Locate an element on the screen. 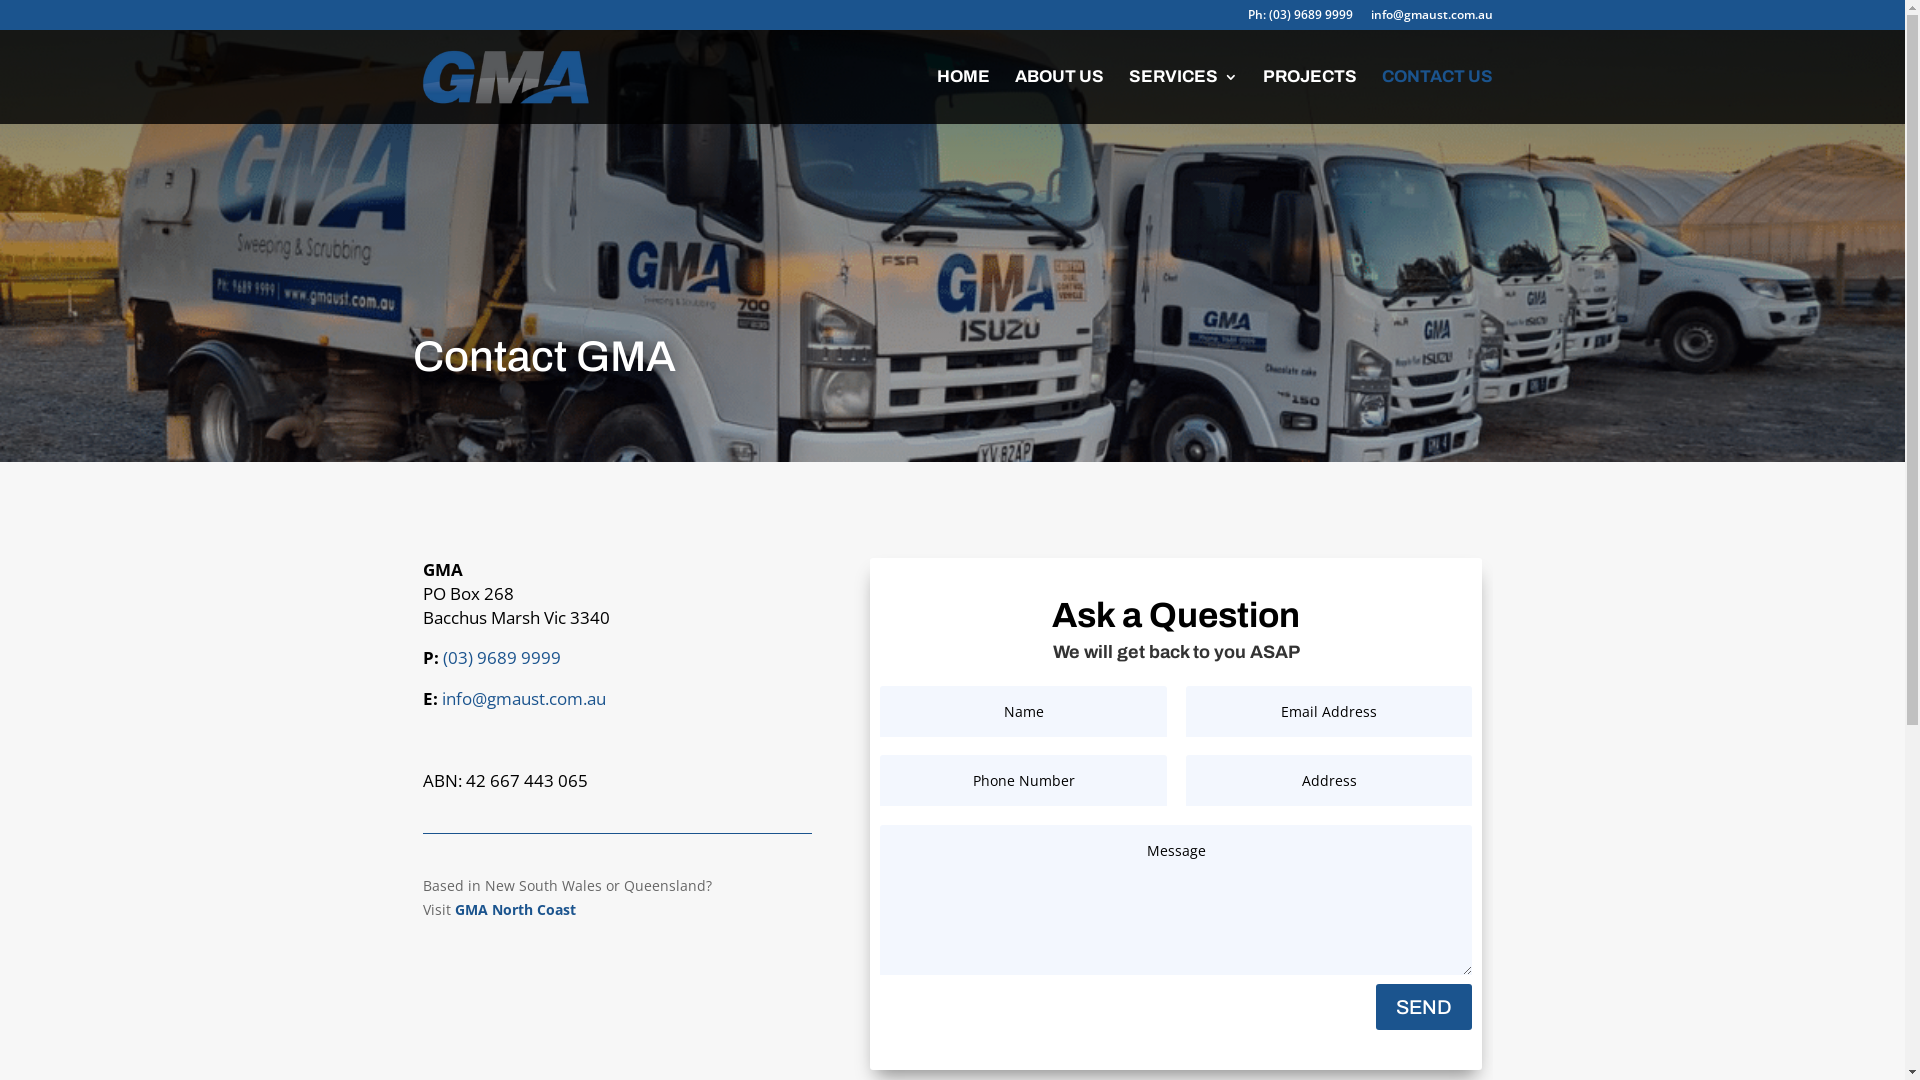 The height and width of the screenshot is (1080, 1920). GMA North Coast is located at coordinates (514, 910).